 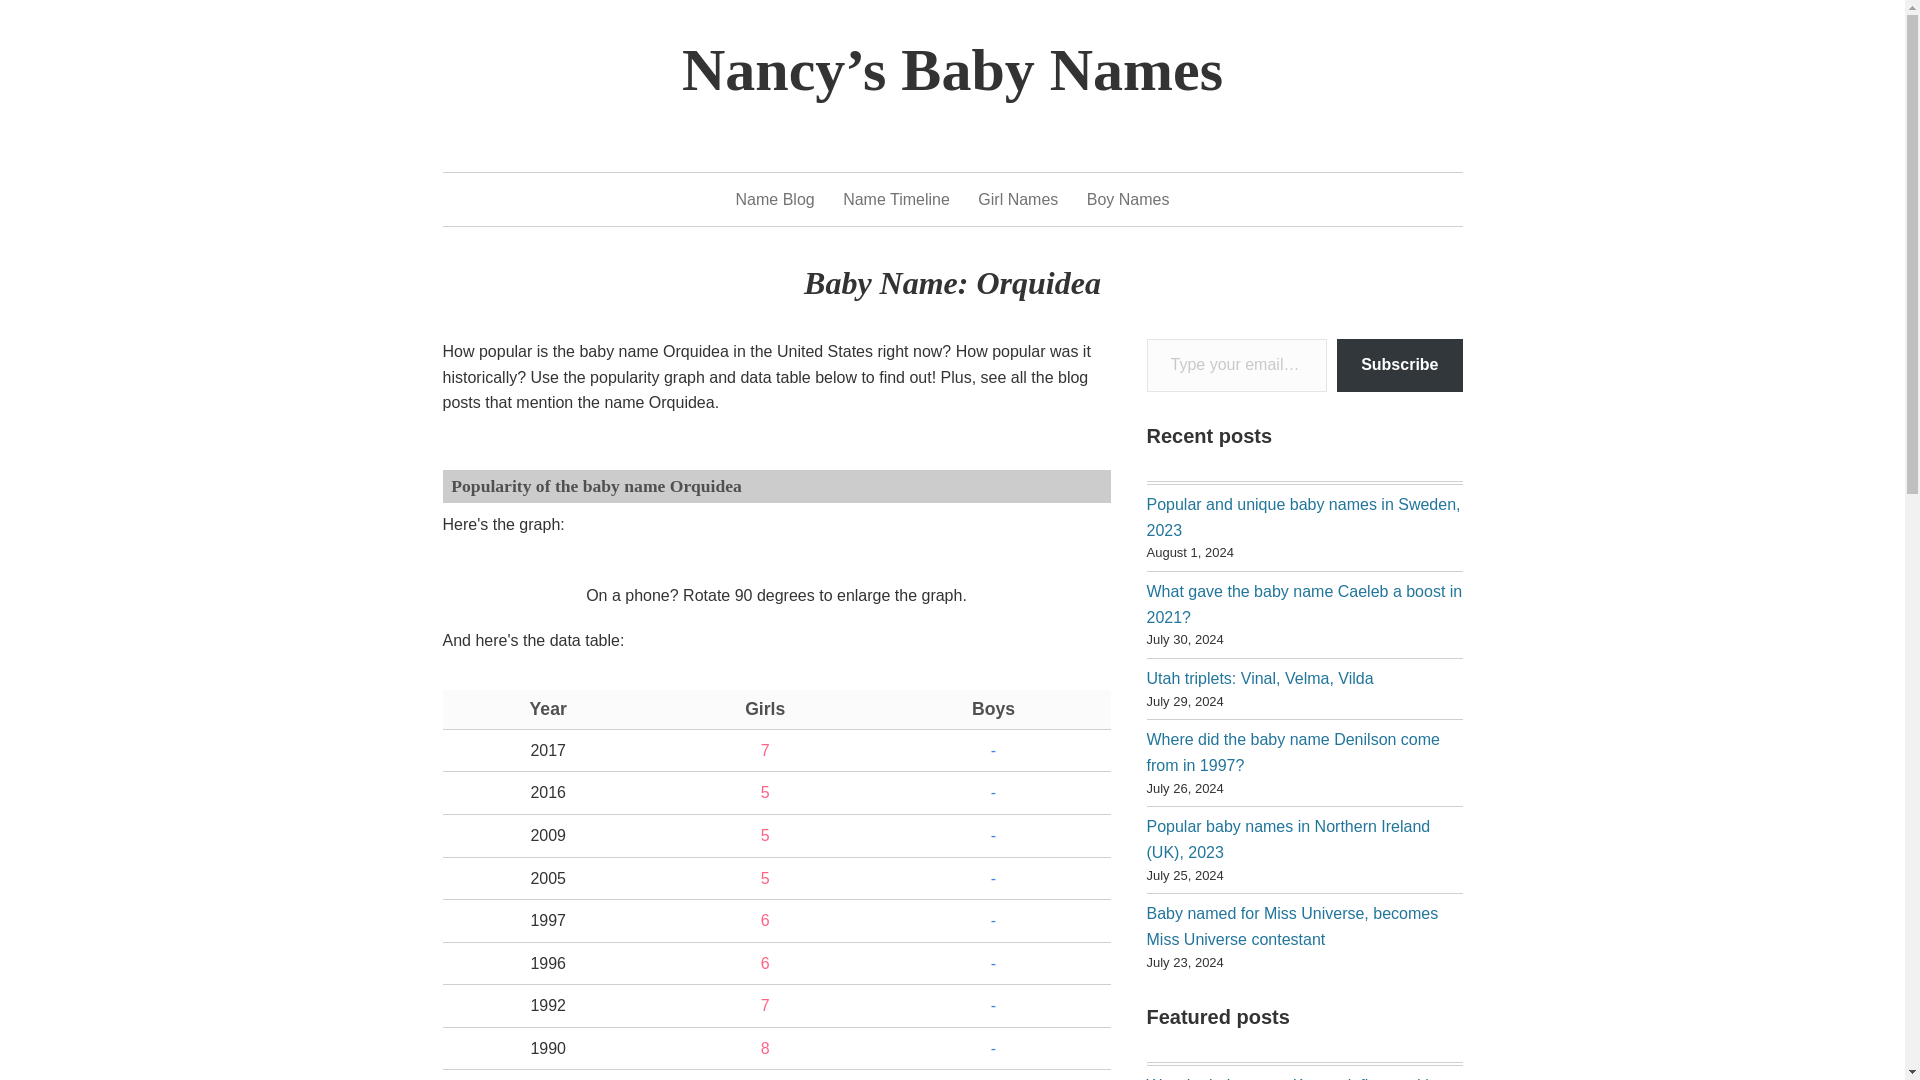 I want to click on Utah triplets: Vinal, Velma, Vilda, so click(x=1259, y=678).